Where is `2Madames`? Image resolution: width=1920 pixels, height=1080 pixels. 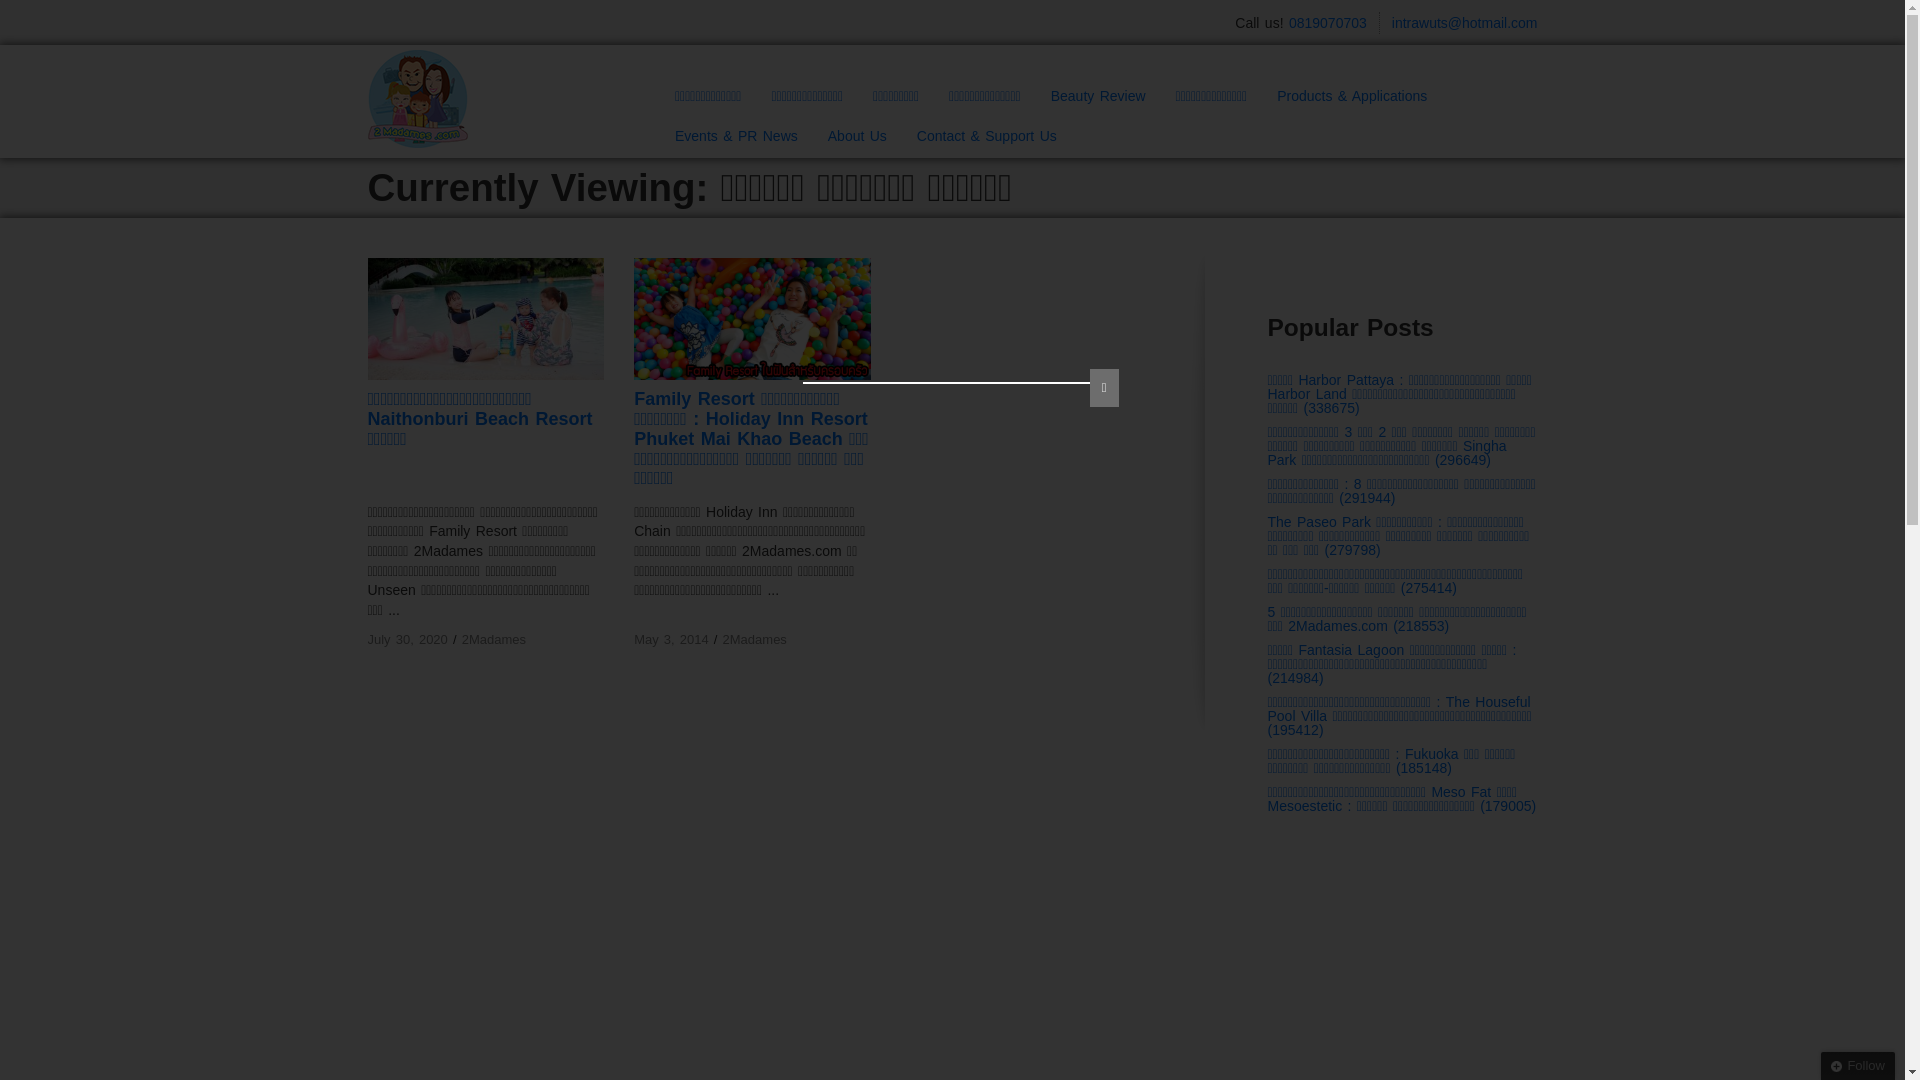
2Madames is located at coordinates (494, 640).